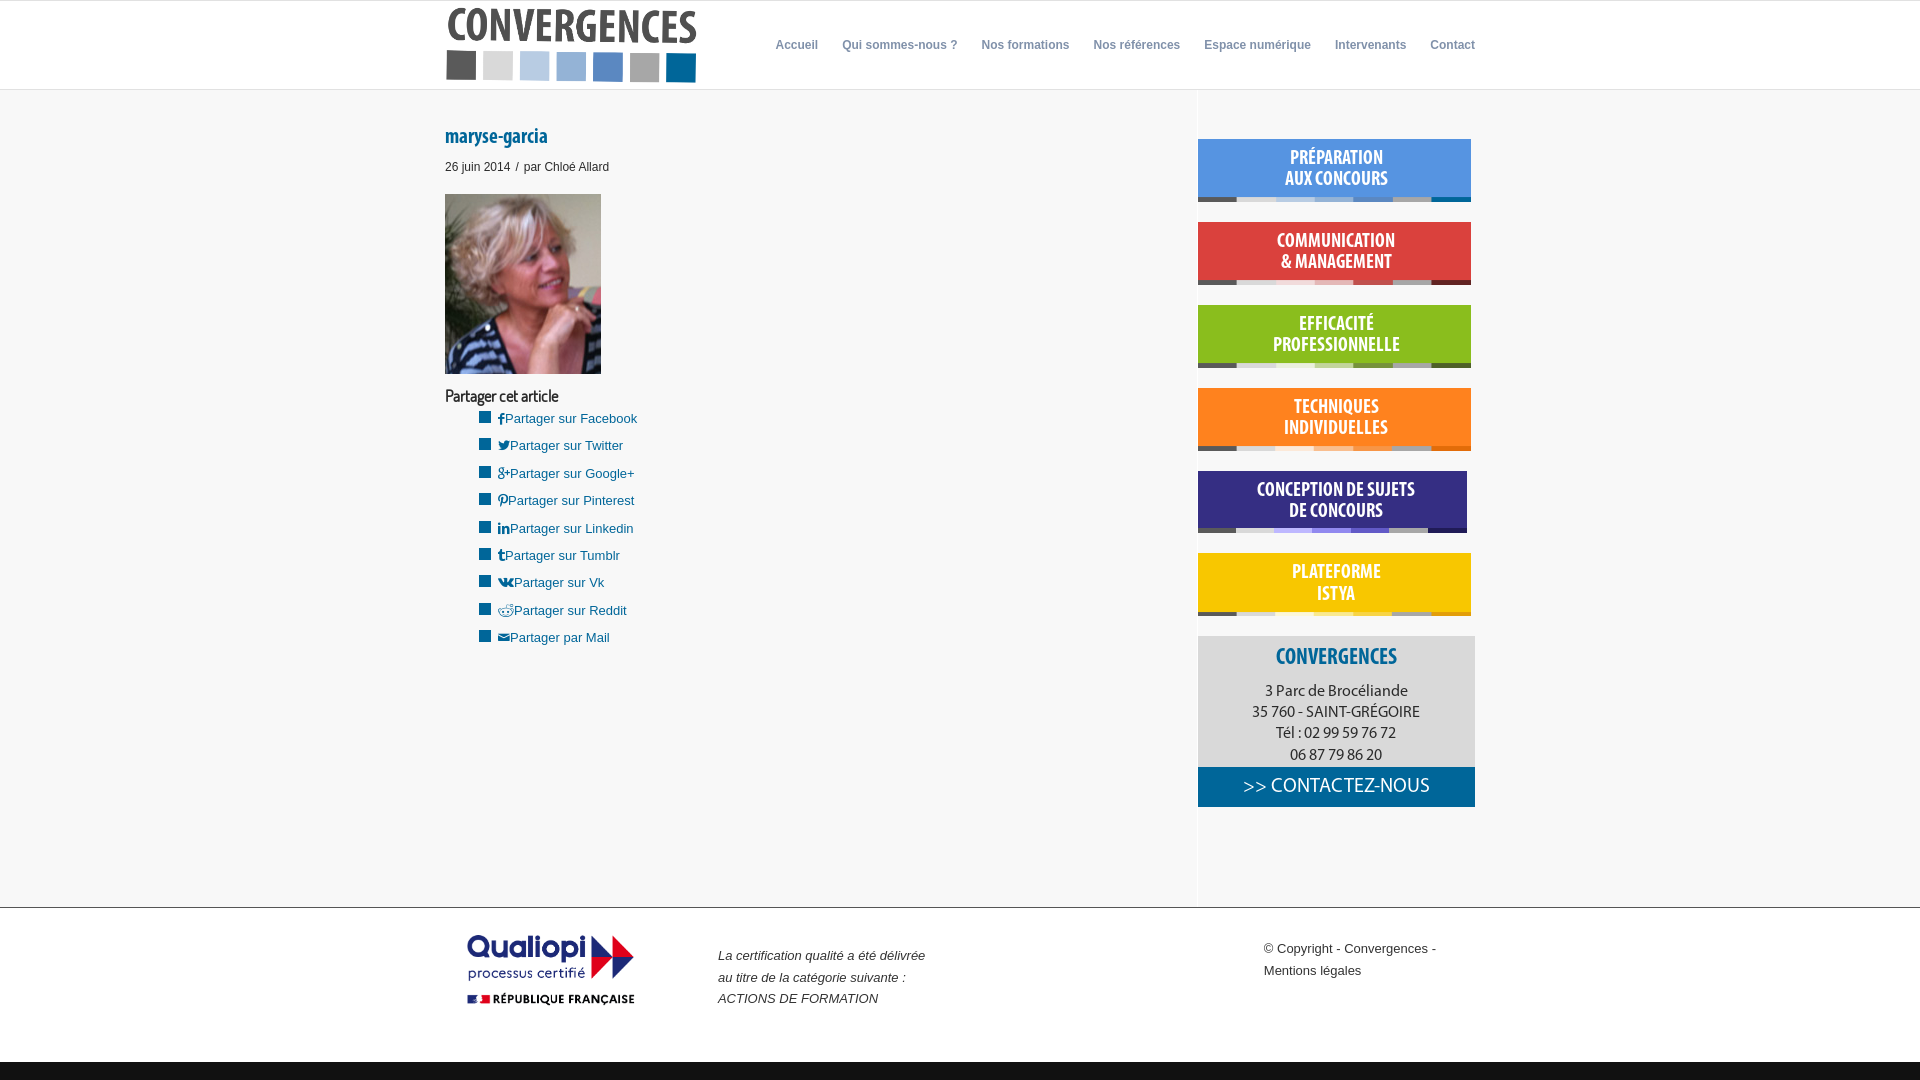  I want to click on Partager sur Google+, so click(566, 474).